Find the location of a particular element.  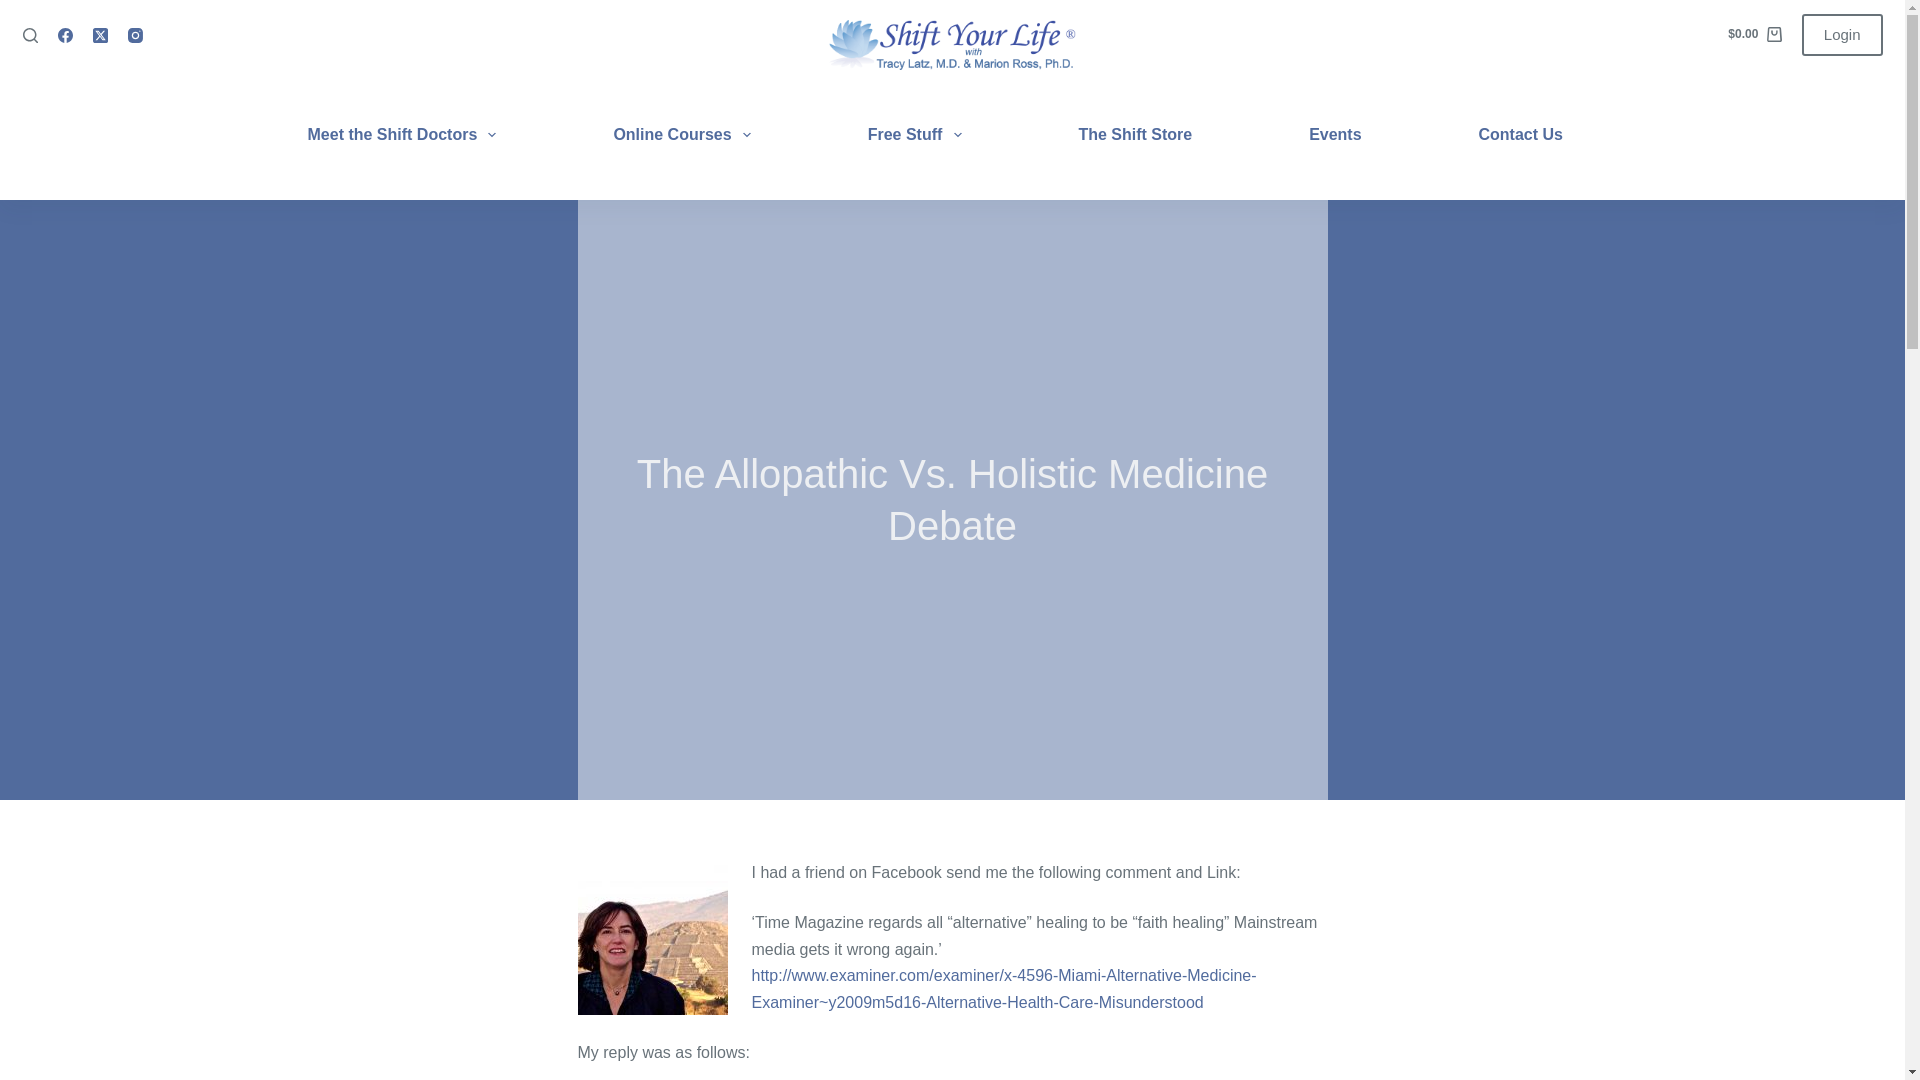

Meet the Shift Doctors is located at coordinates (414, 134).